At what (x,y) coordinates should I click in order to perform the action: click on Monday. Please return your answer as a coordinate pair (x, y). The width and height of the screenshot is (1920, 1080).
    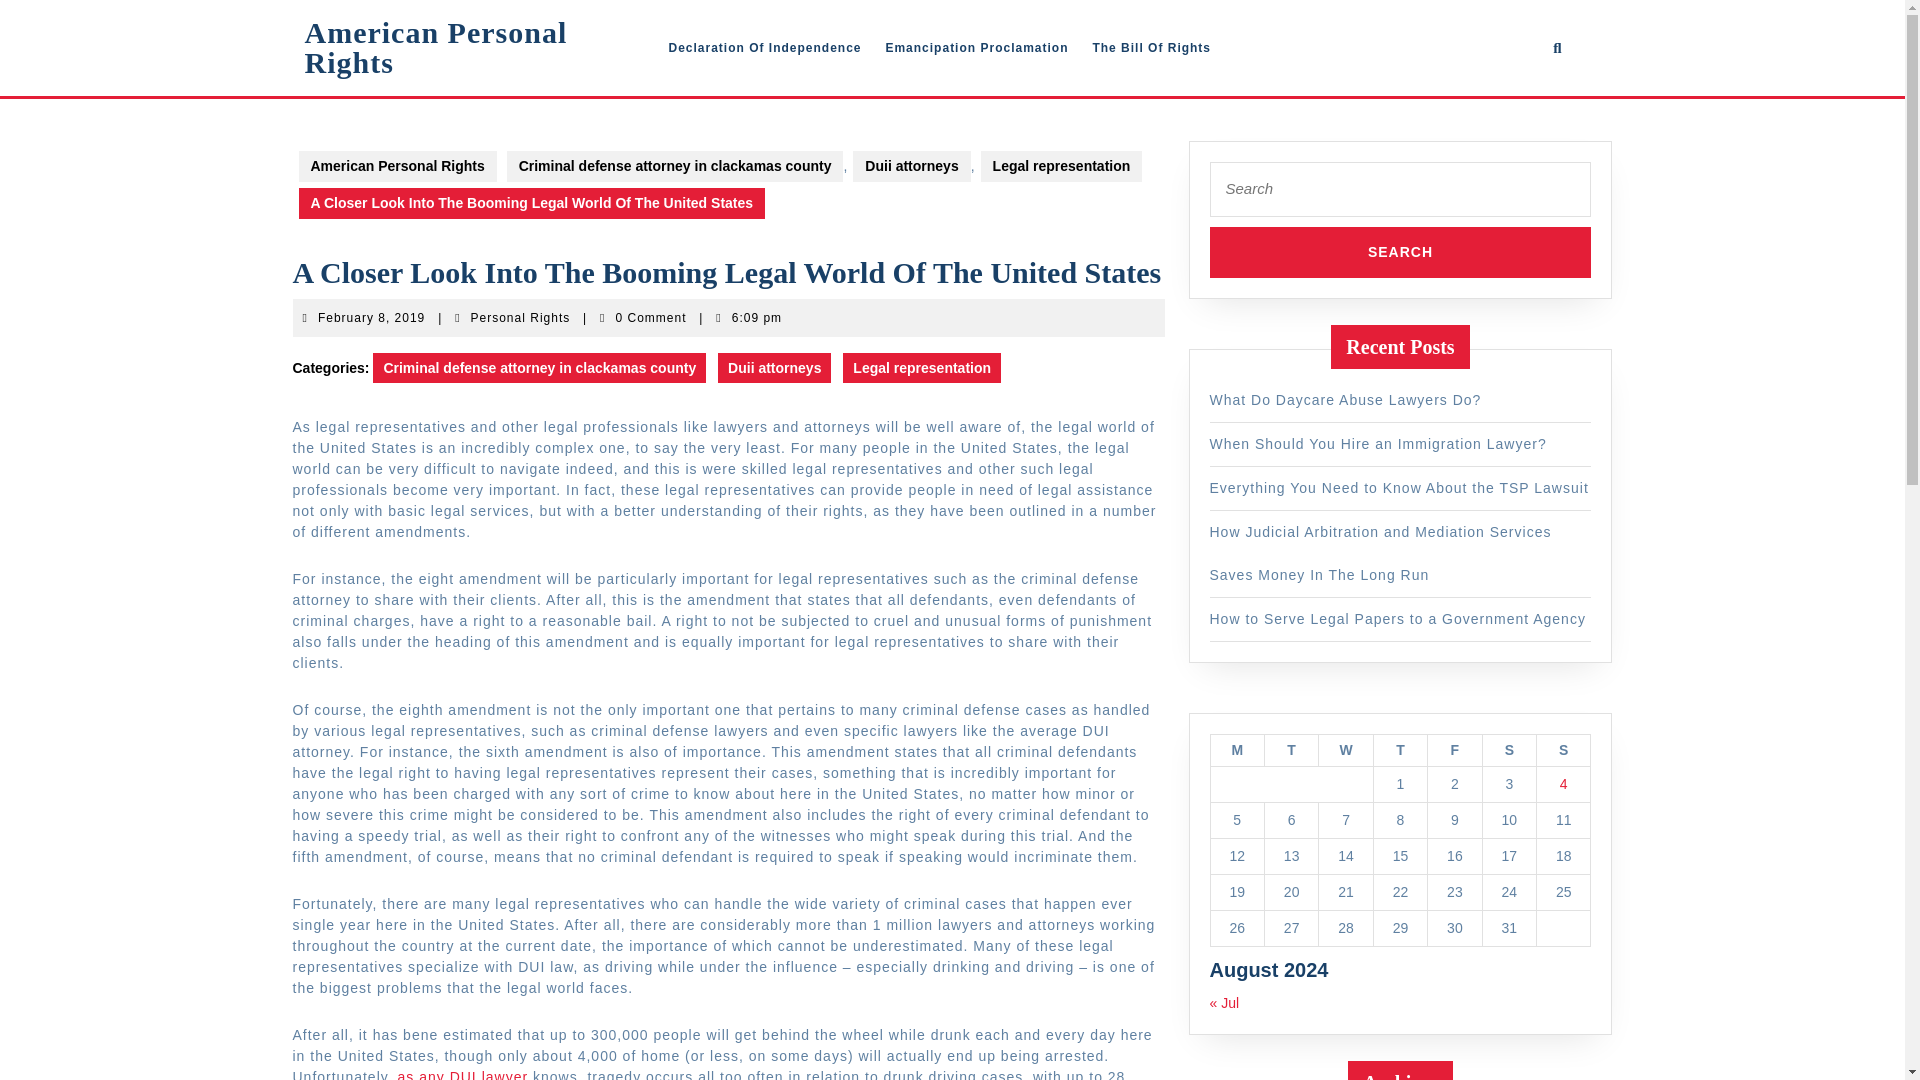
    Looking at the image, I should click on (520, 318).